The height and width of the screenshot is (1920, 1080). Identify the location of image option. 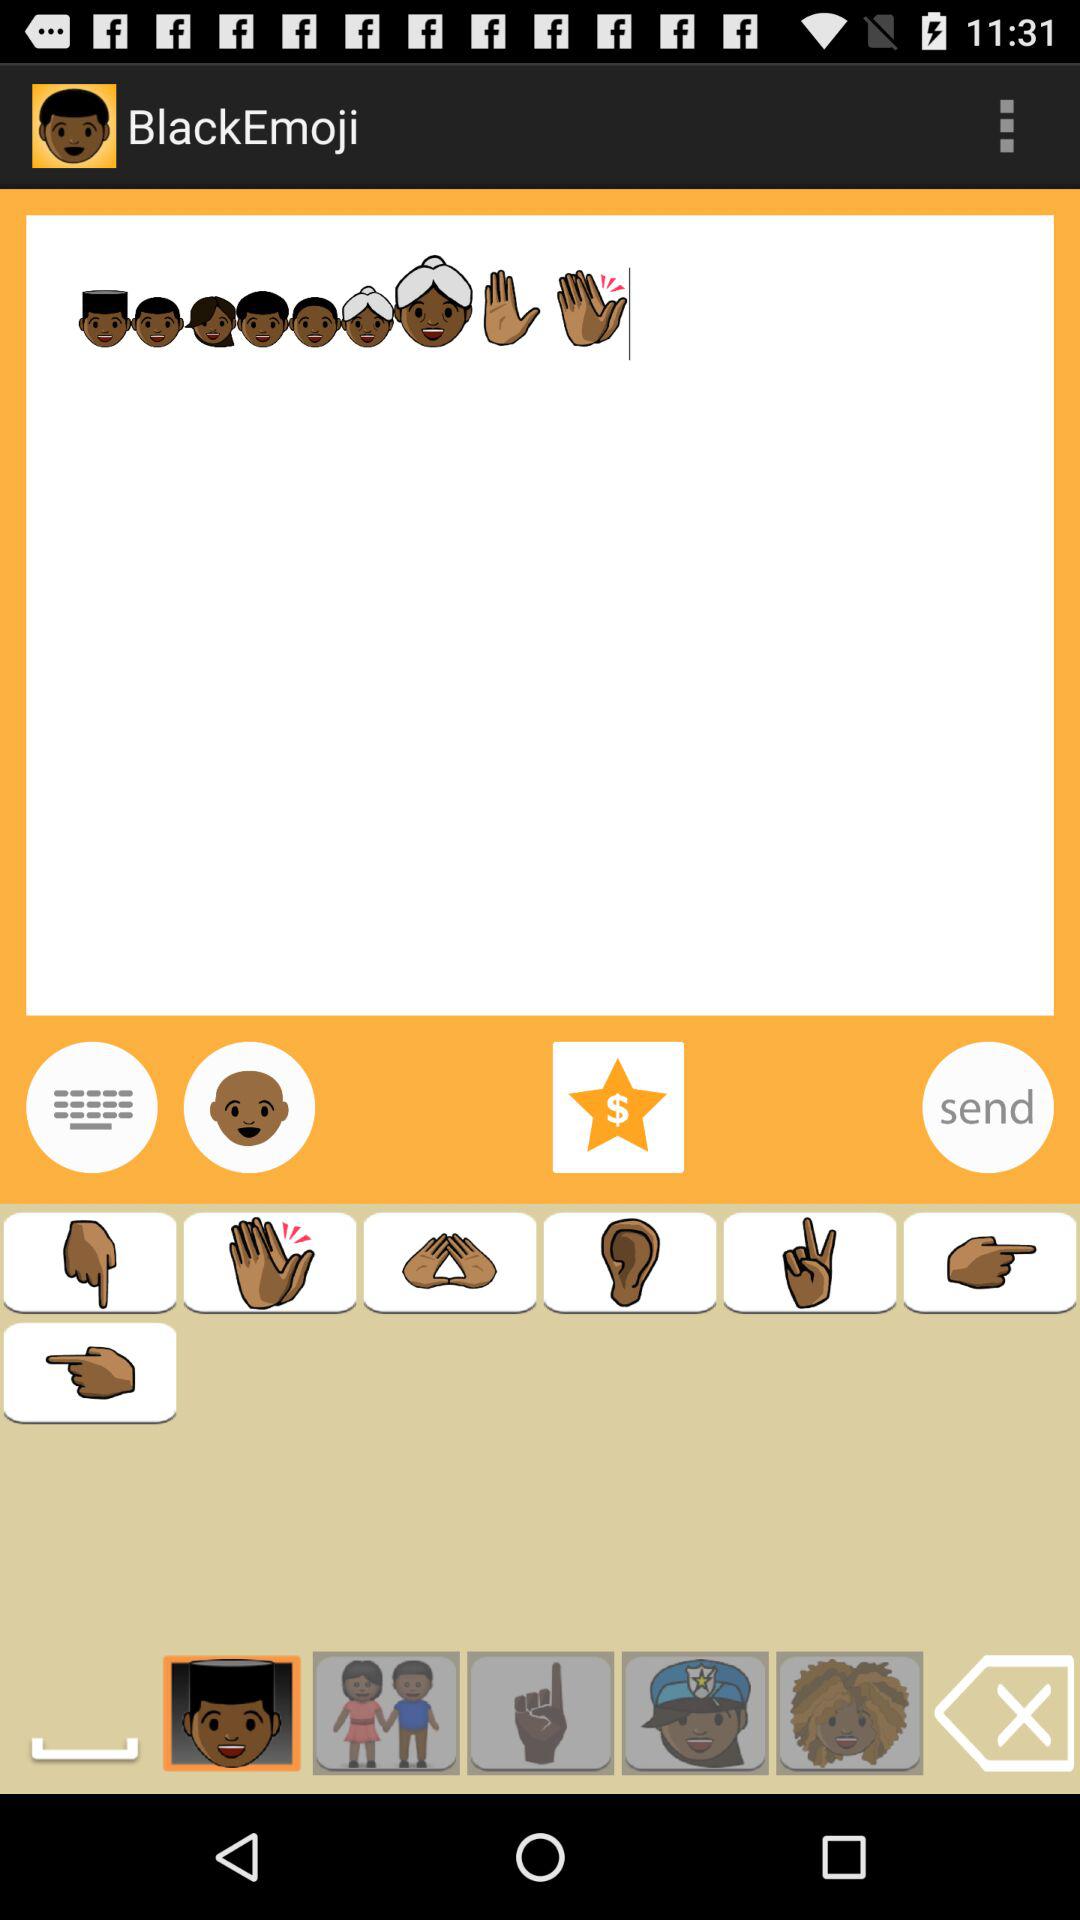
(249, 1107).